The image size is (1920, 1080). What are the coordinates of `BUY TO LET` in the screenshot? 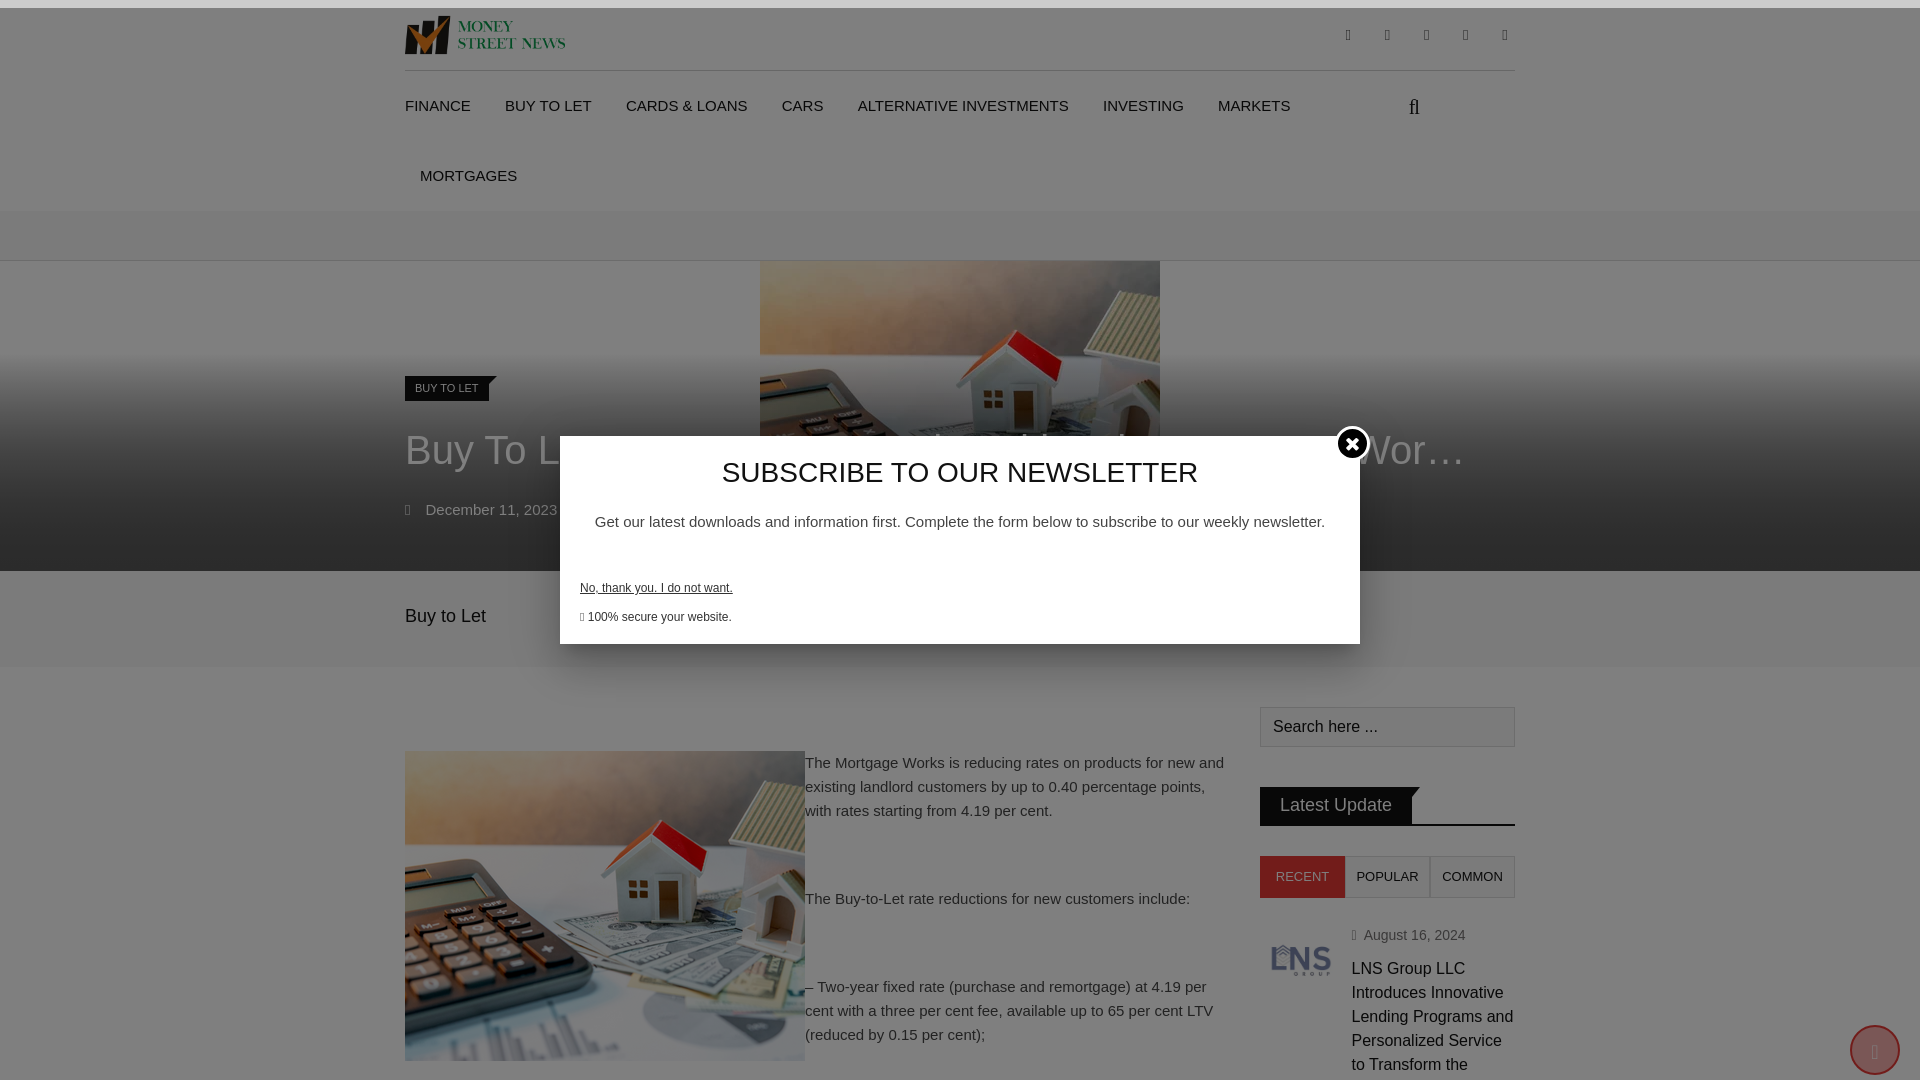 It's located at (454, 386).